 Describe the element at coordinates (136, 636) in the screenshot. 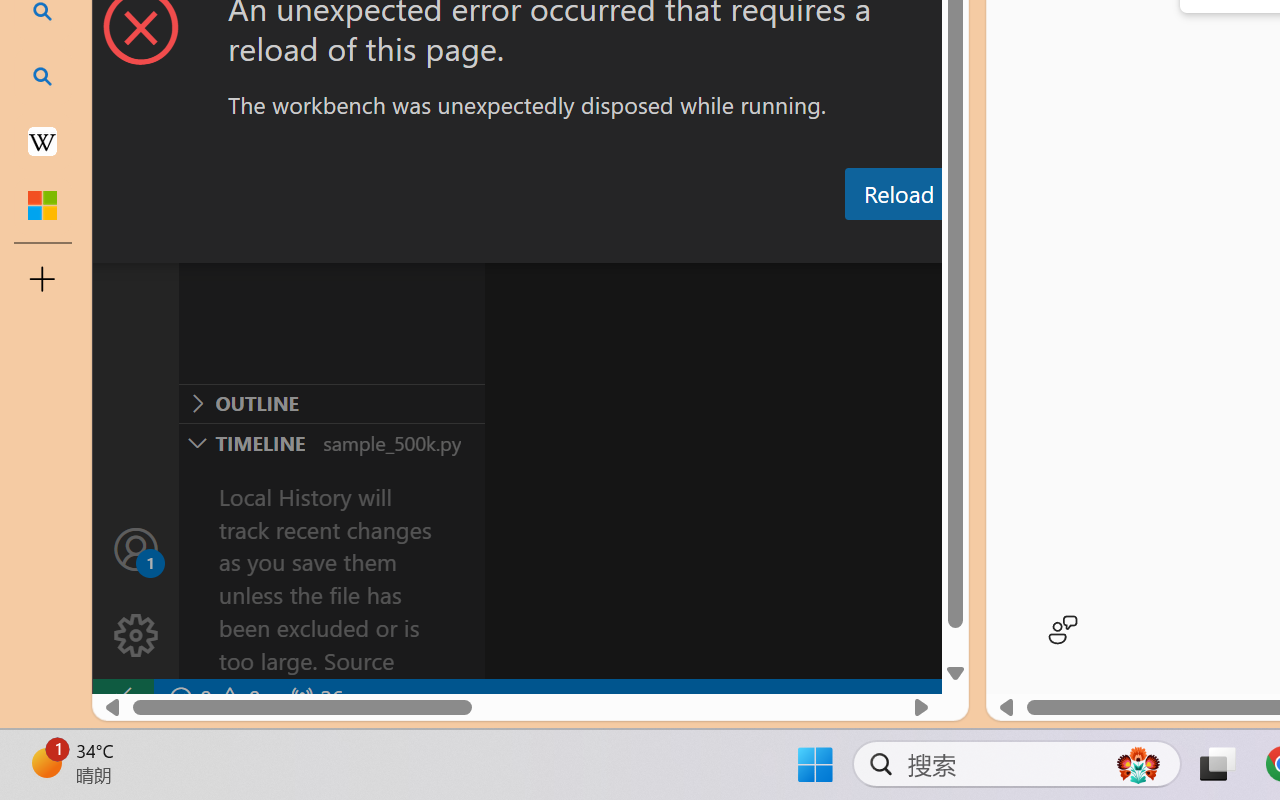

I see `Manage` at that location.